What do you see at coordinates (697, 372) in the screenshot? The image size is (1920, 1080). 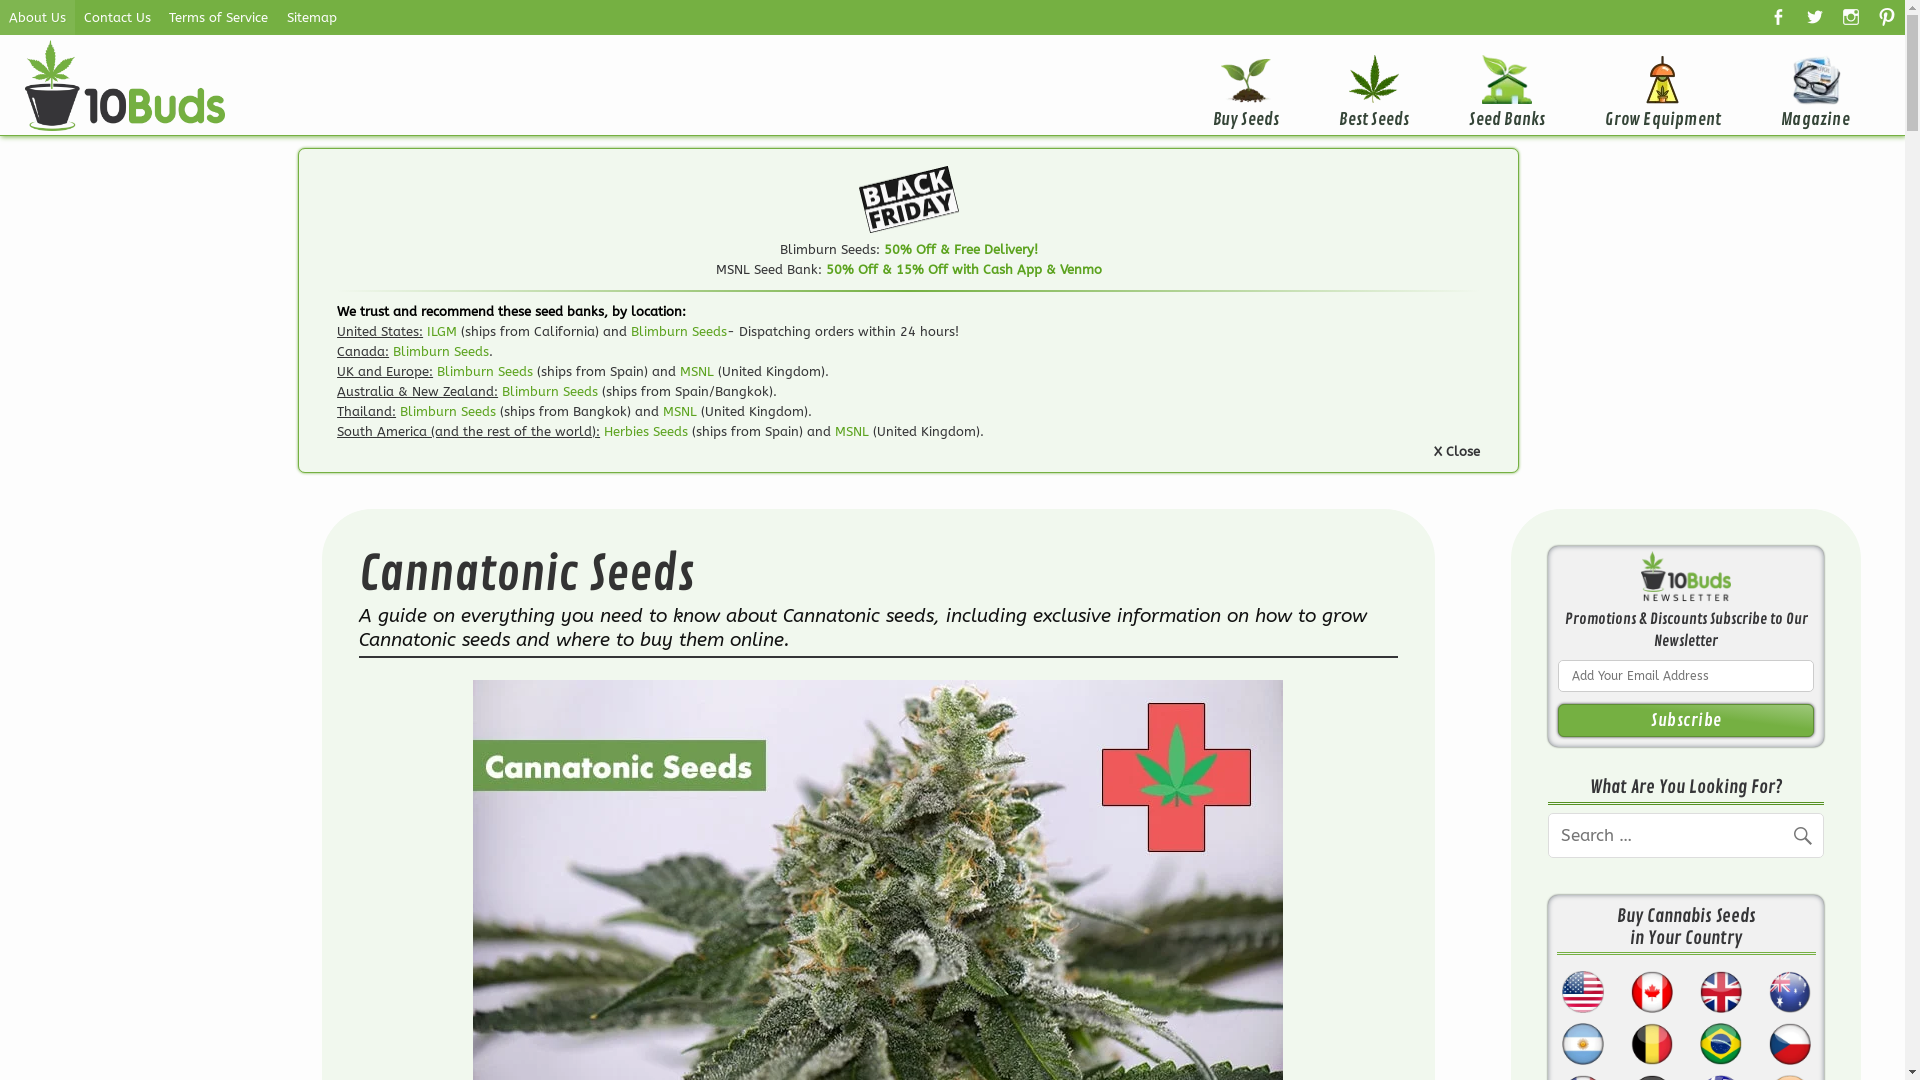 I see `MSNL` at bounding box center [697, 372].